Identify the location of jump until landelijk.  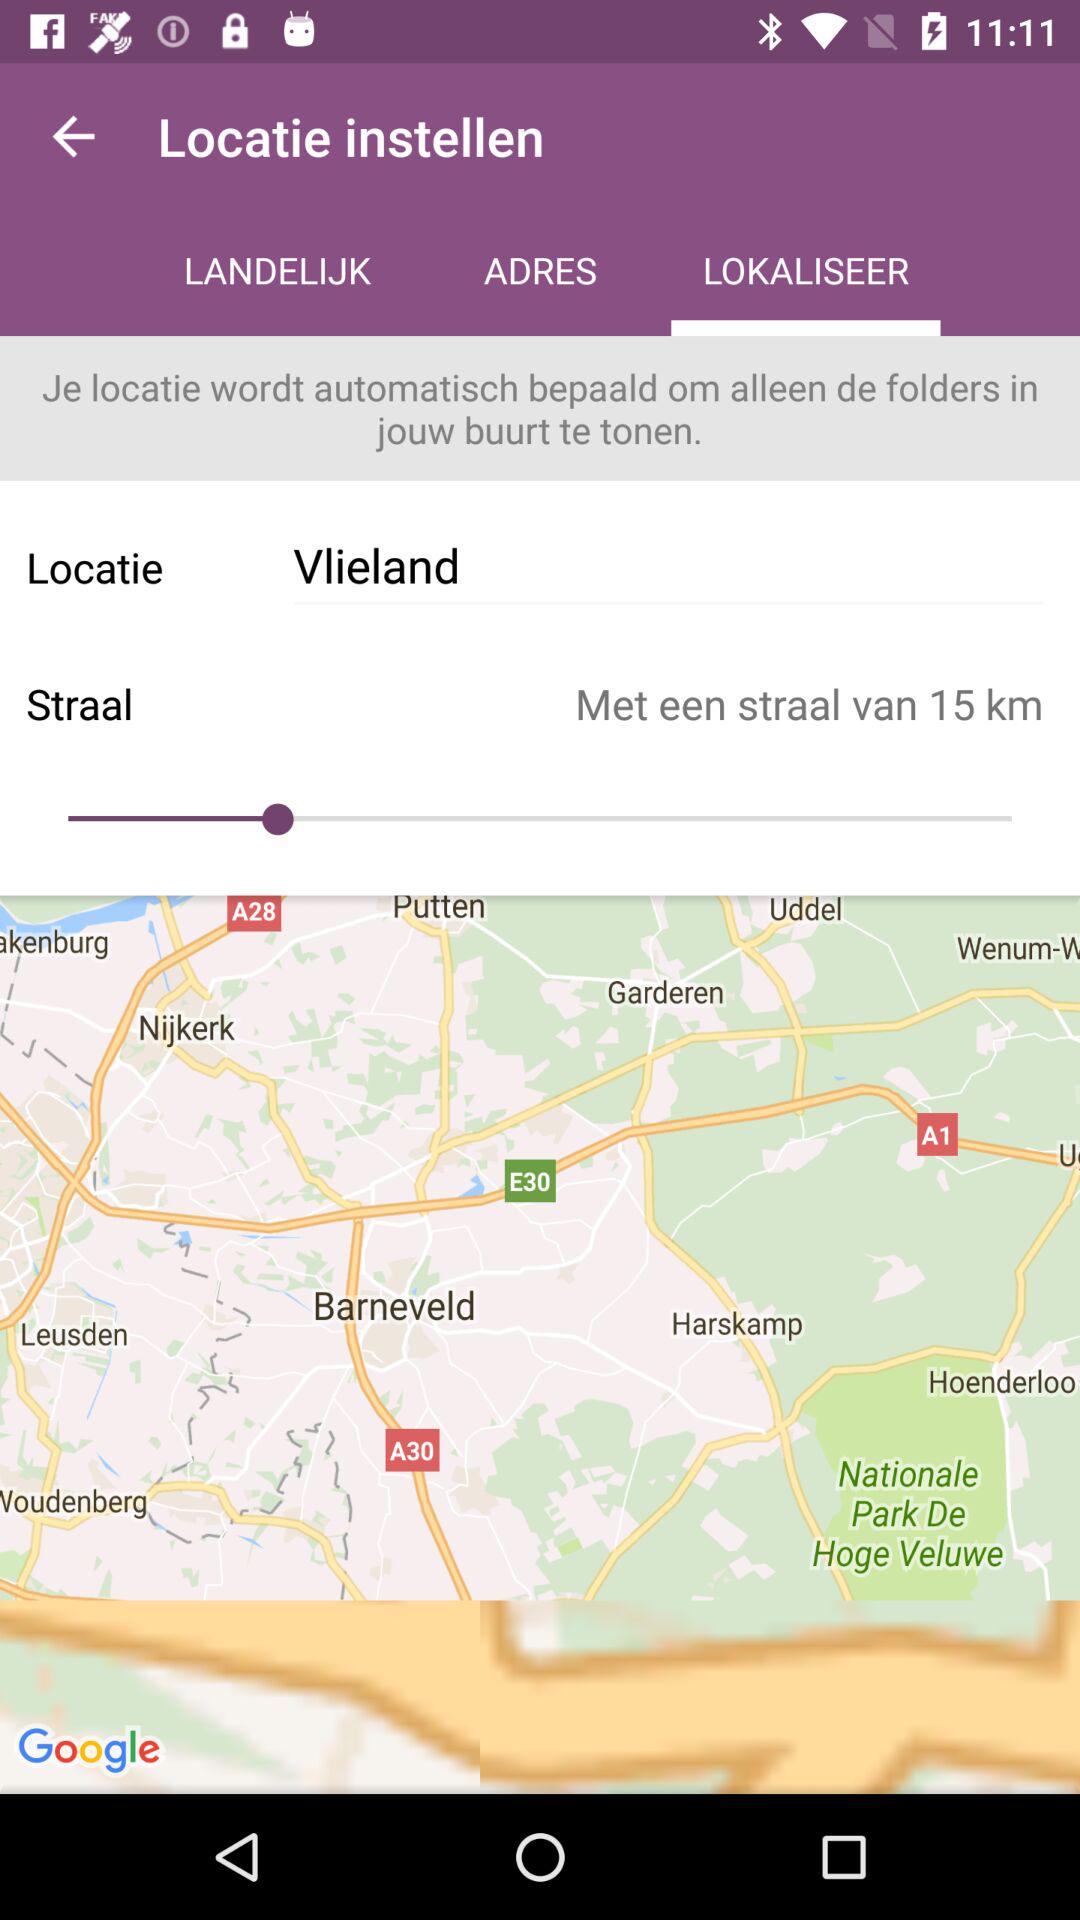
(277, 272).